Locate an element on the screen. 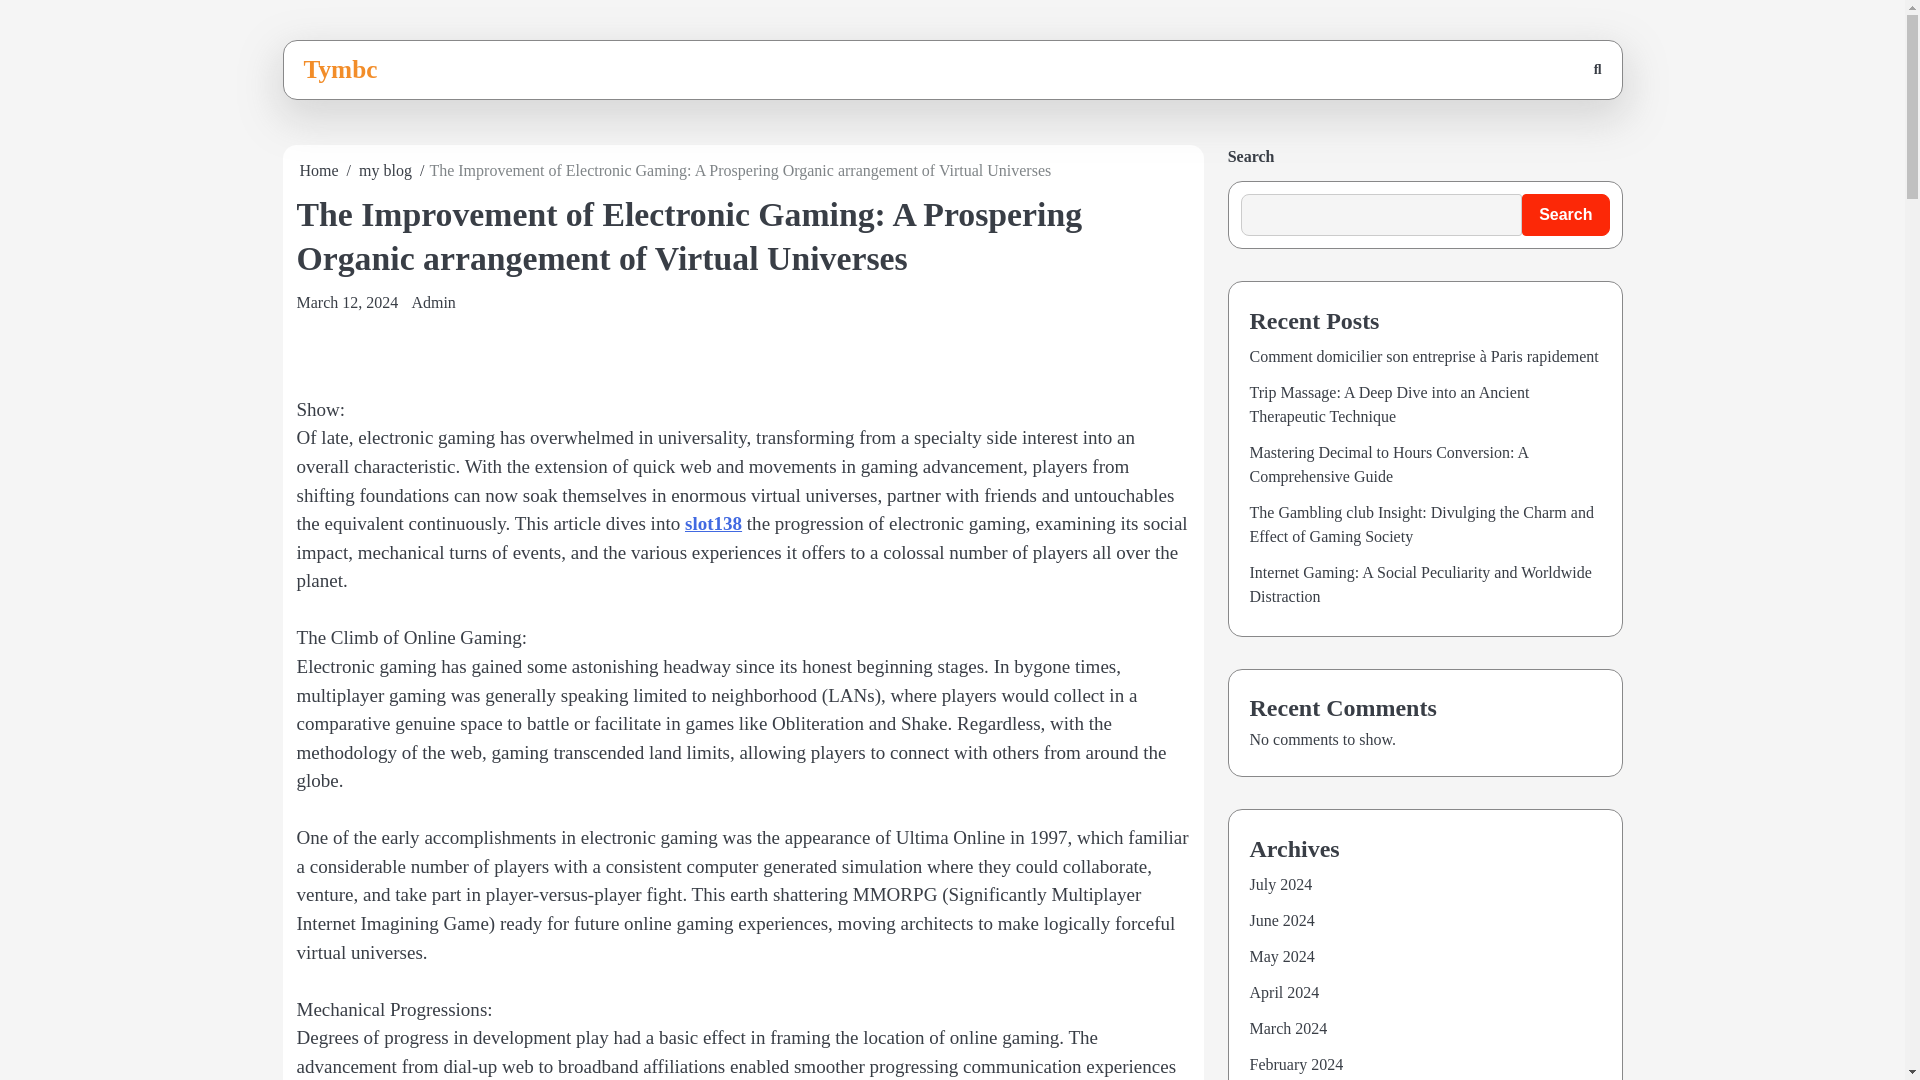 The image size is (1920, 1080). Tymbc is located at coordinates (340, 69).